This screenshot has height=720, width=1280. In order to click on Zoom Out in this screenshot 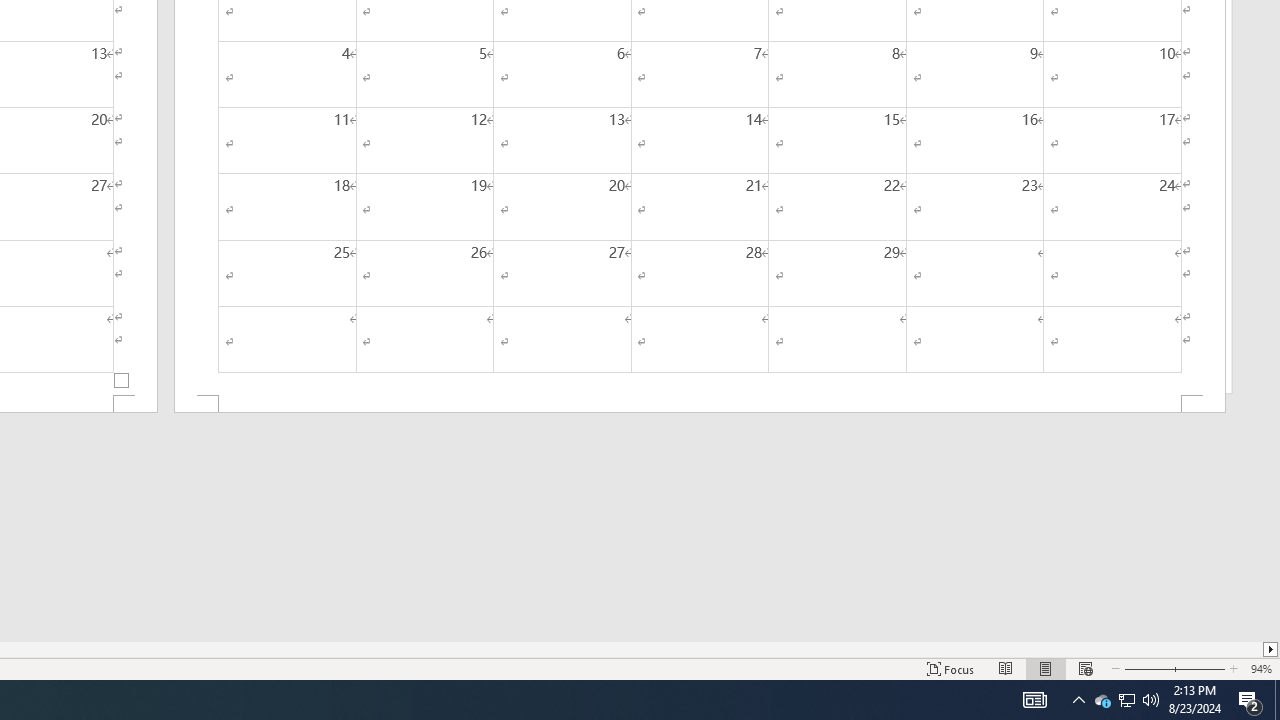, I will do `click(1147, 668)`.